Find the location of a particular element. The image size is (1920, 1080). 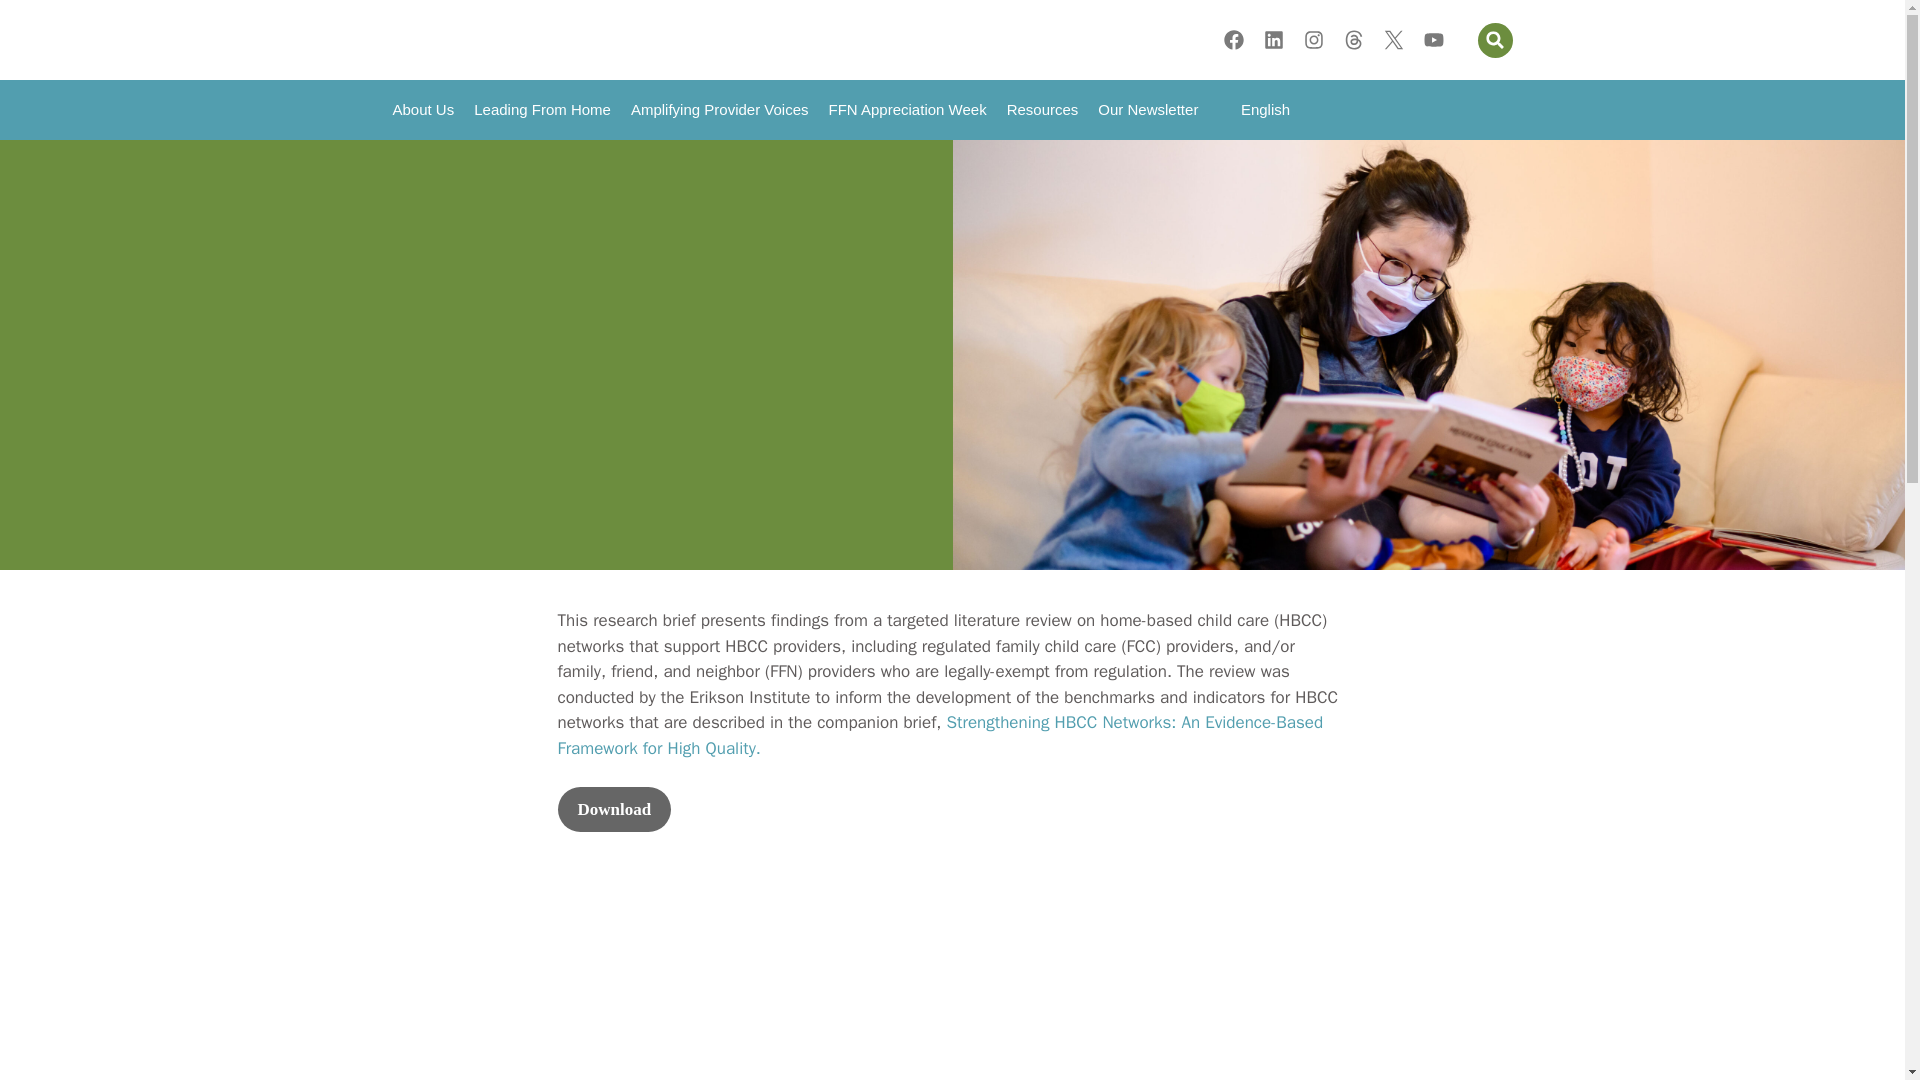

Resources is located at coordinates (1042, 110).